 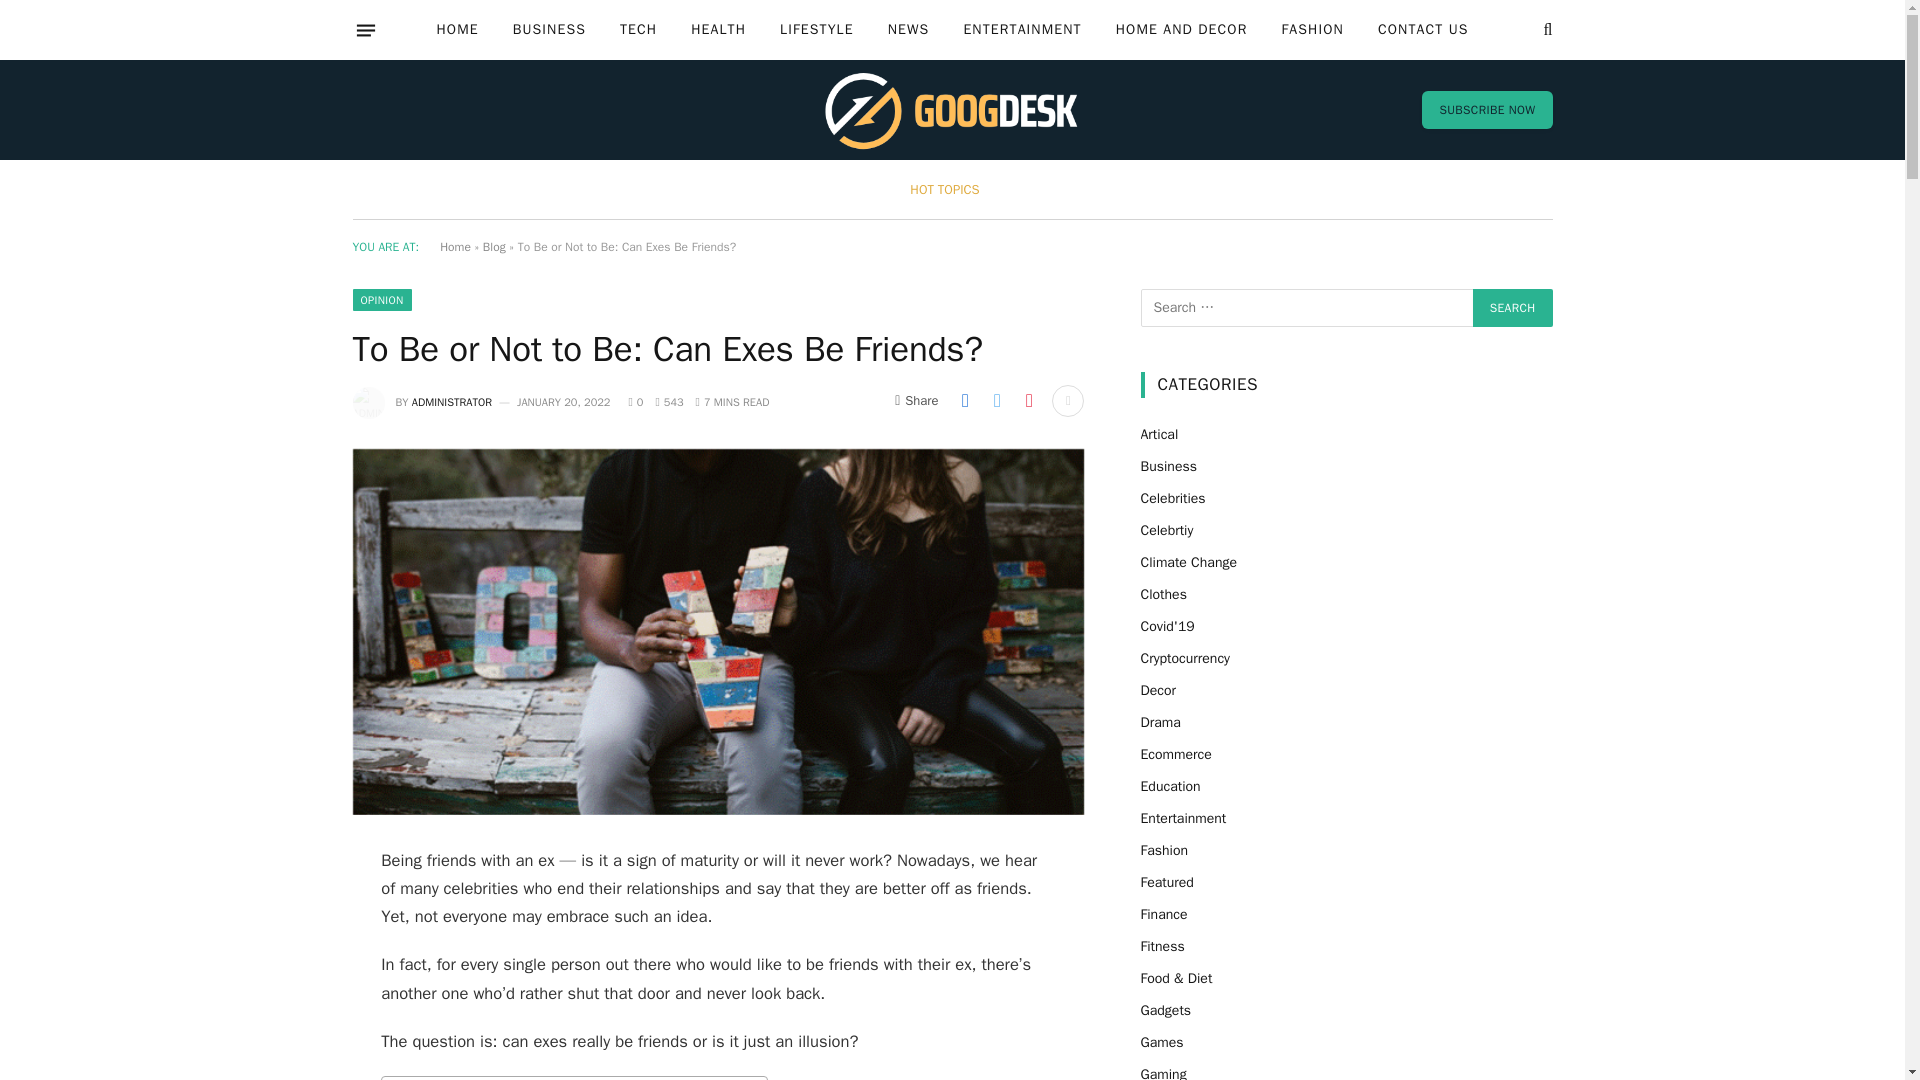 I want to click on 543 Article Views, so click(x=668, y=402).